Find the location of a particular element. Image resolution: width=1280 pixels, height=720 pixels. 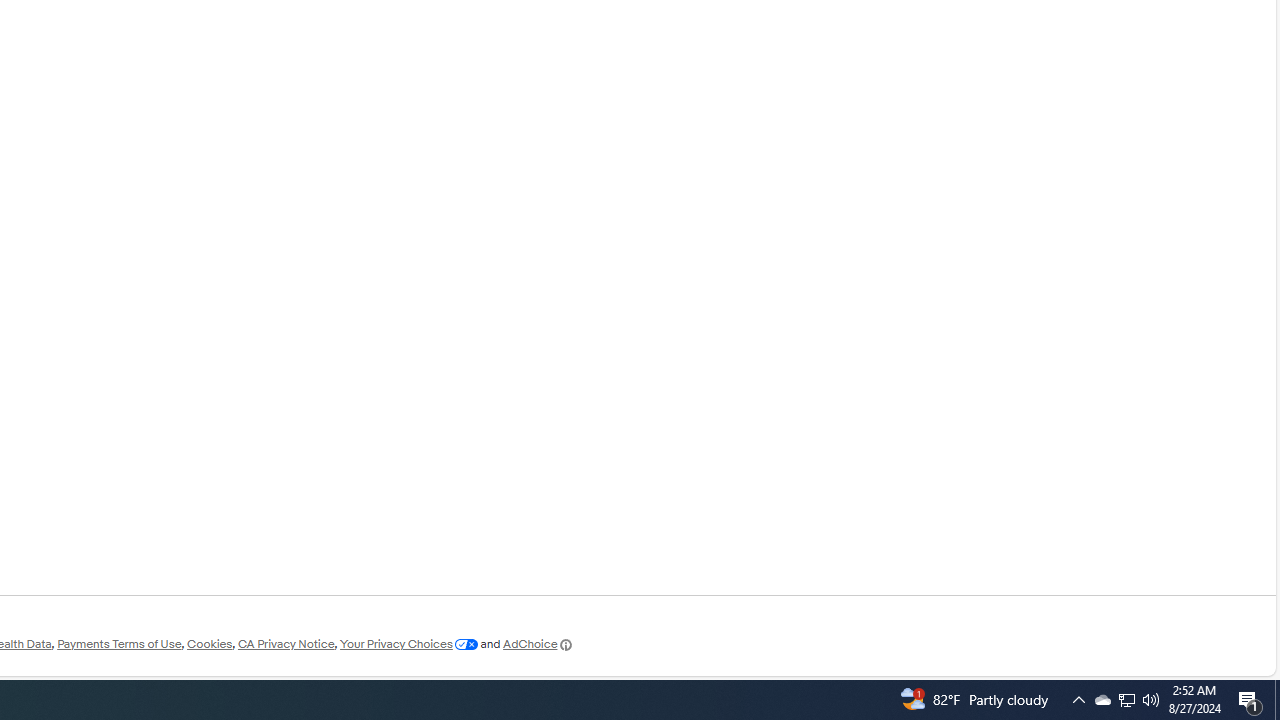

CA Privacy Notice is located at coordinates (286, 644).